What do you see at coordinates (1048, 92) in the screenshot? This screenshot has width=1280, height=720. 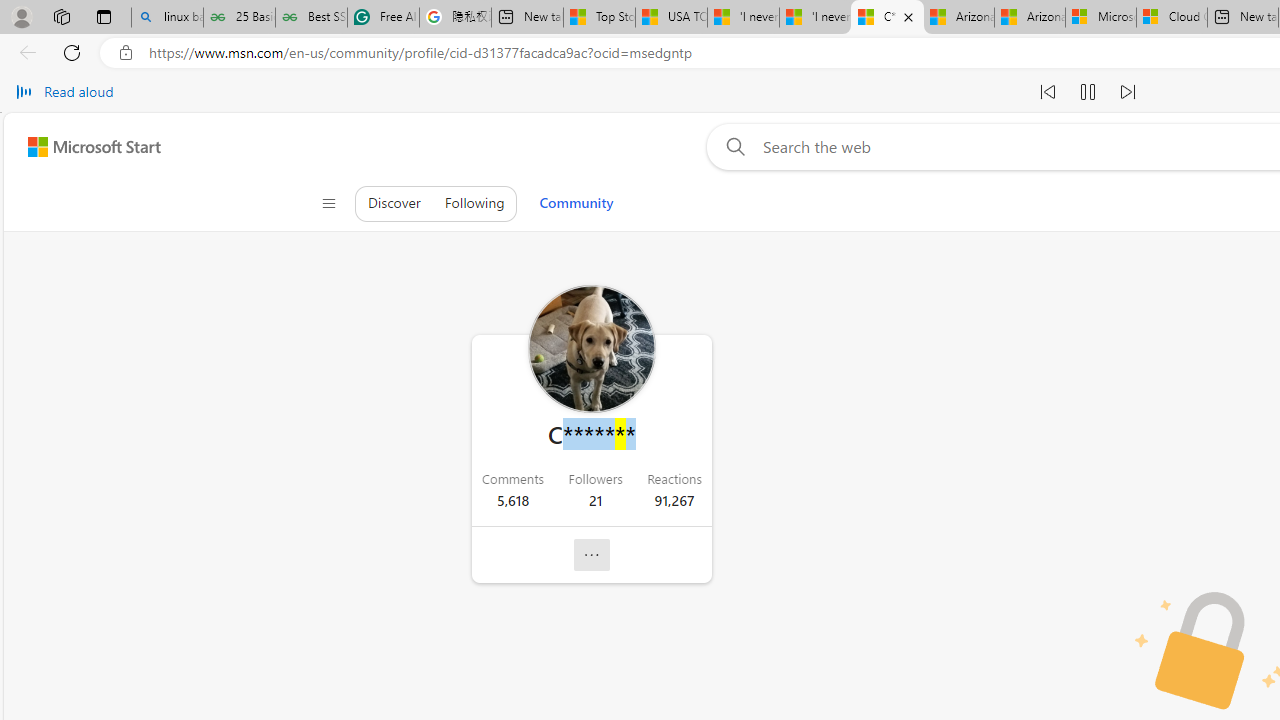 I see `Read previous paragraph` at bounding box center [1048, 92].